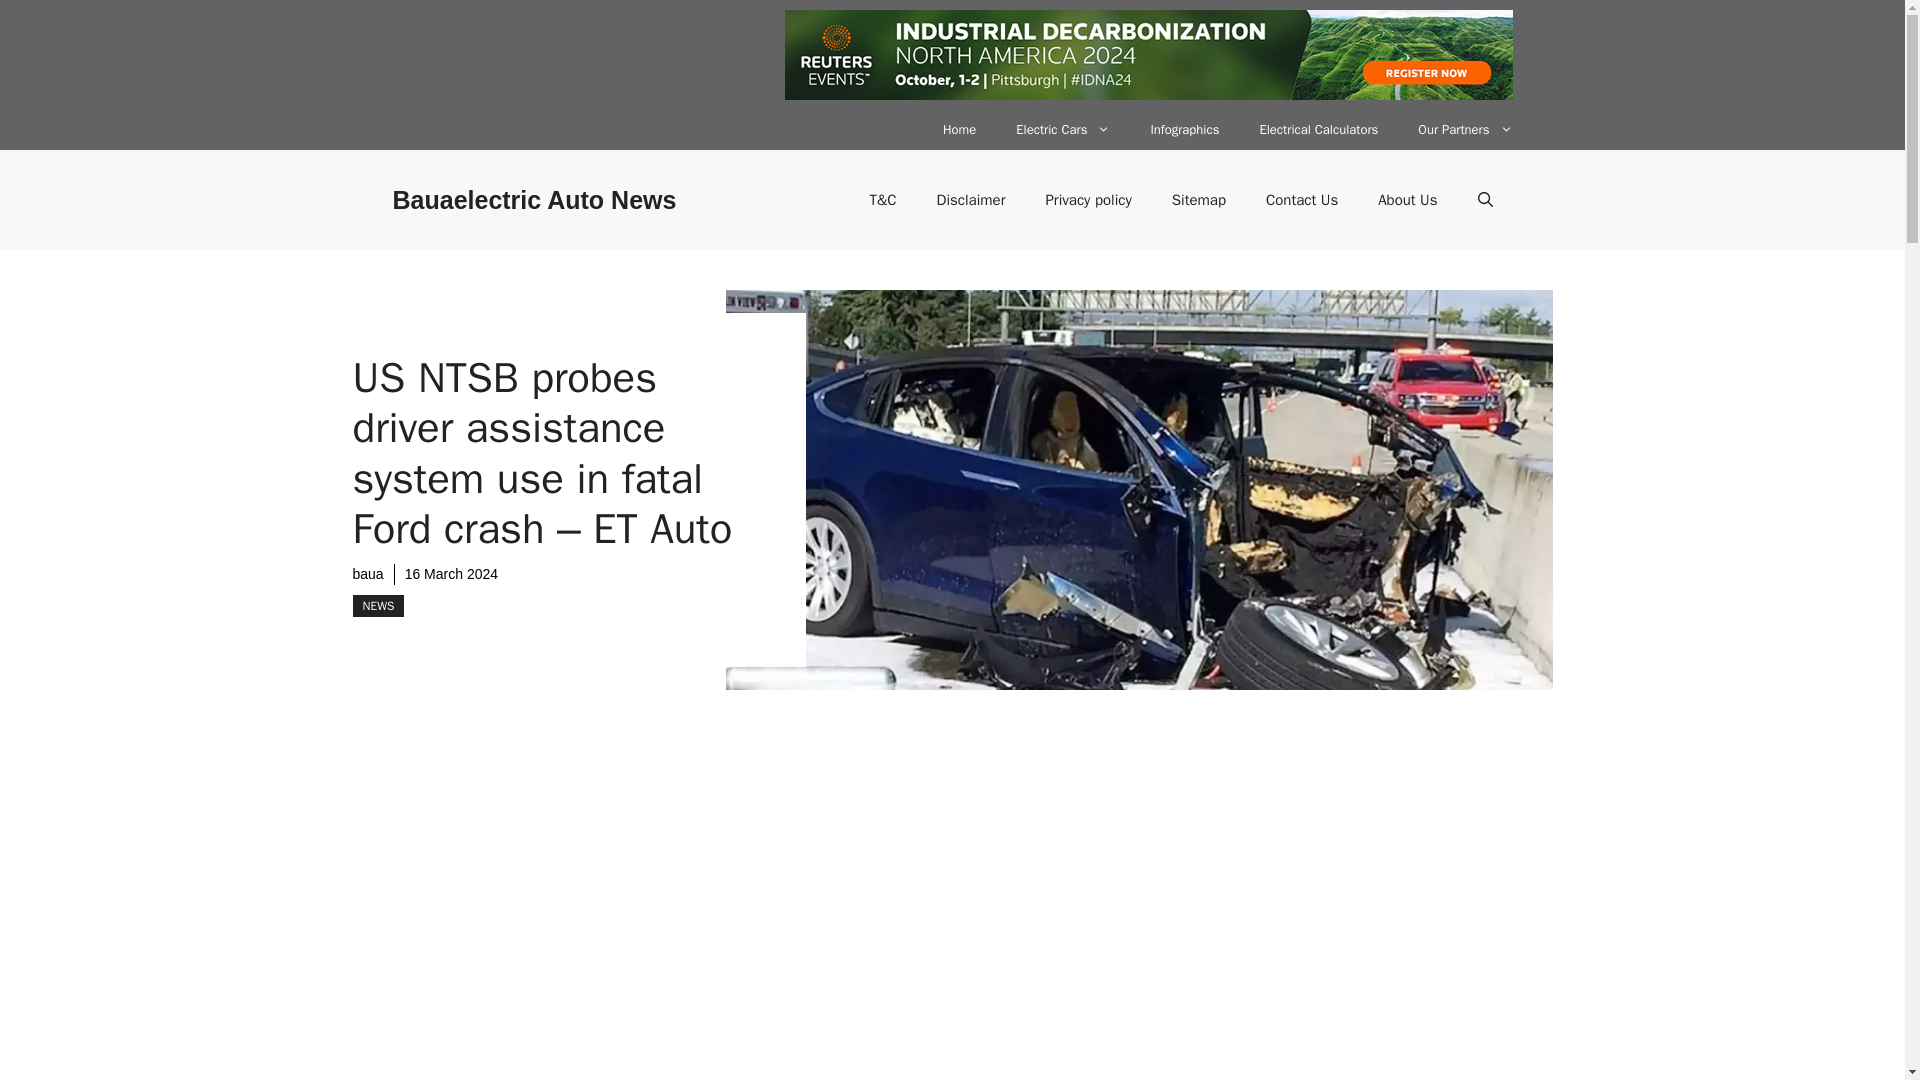 The height and width of the screenshot is (1080, 1920). I want to click on Electrical Calculators, so click(1318, 130).